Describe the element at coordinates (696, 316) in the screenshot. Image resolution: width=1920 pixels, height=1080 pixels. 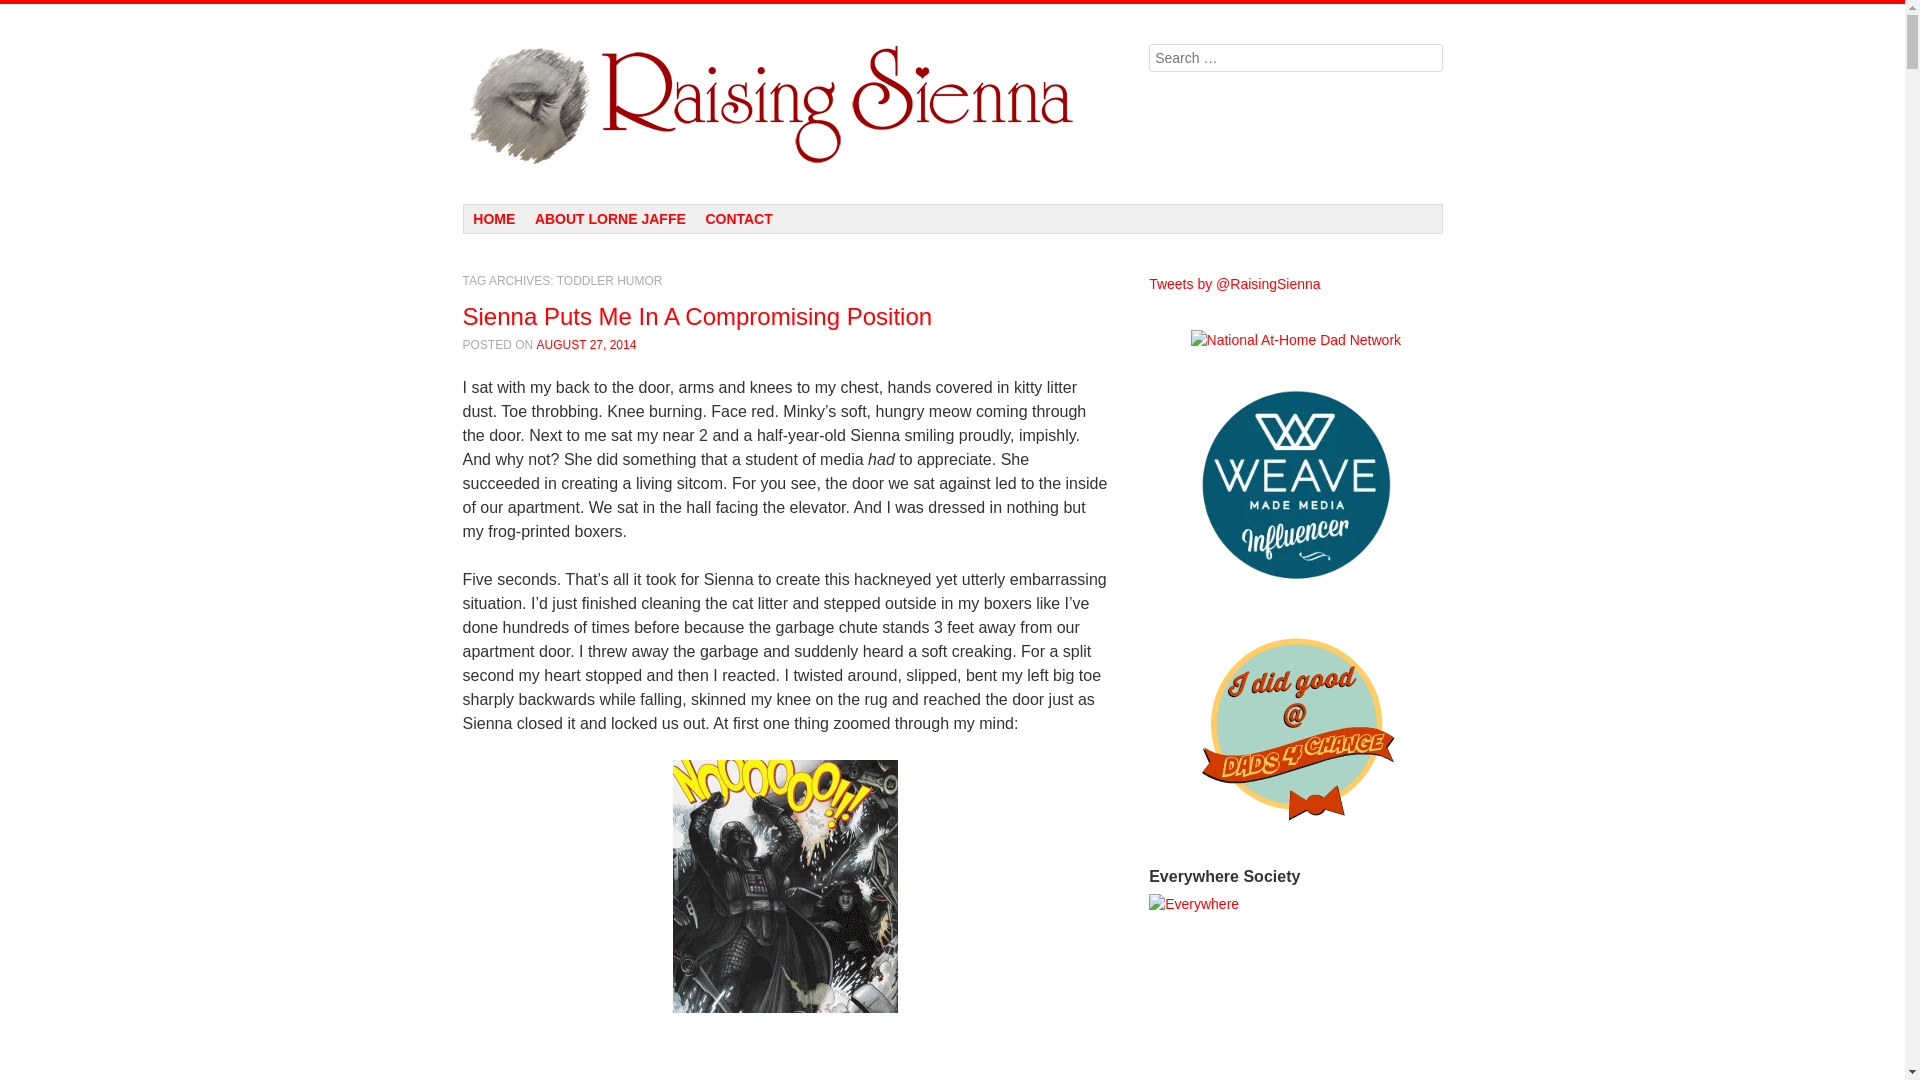
I see `Sienna Puts Me In A Compromising Position` at that location.